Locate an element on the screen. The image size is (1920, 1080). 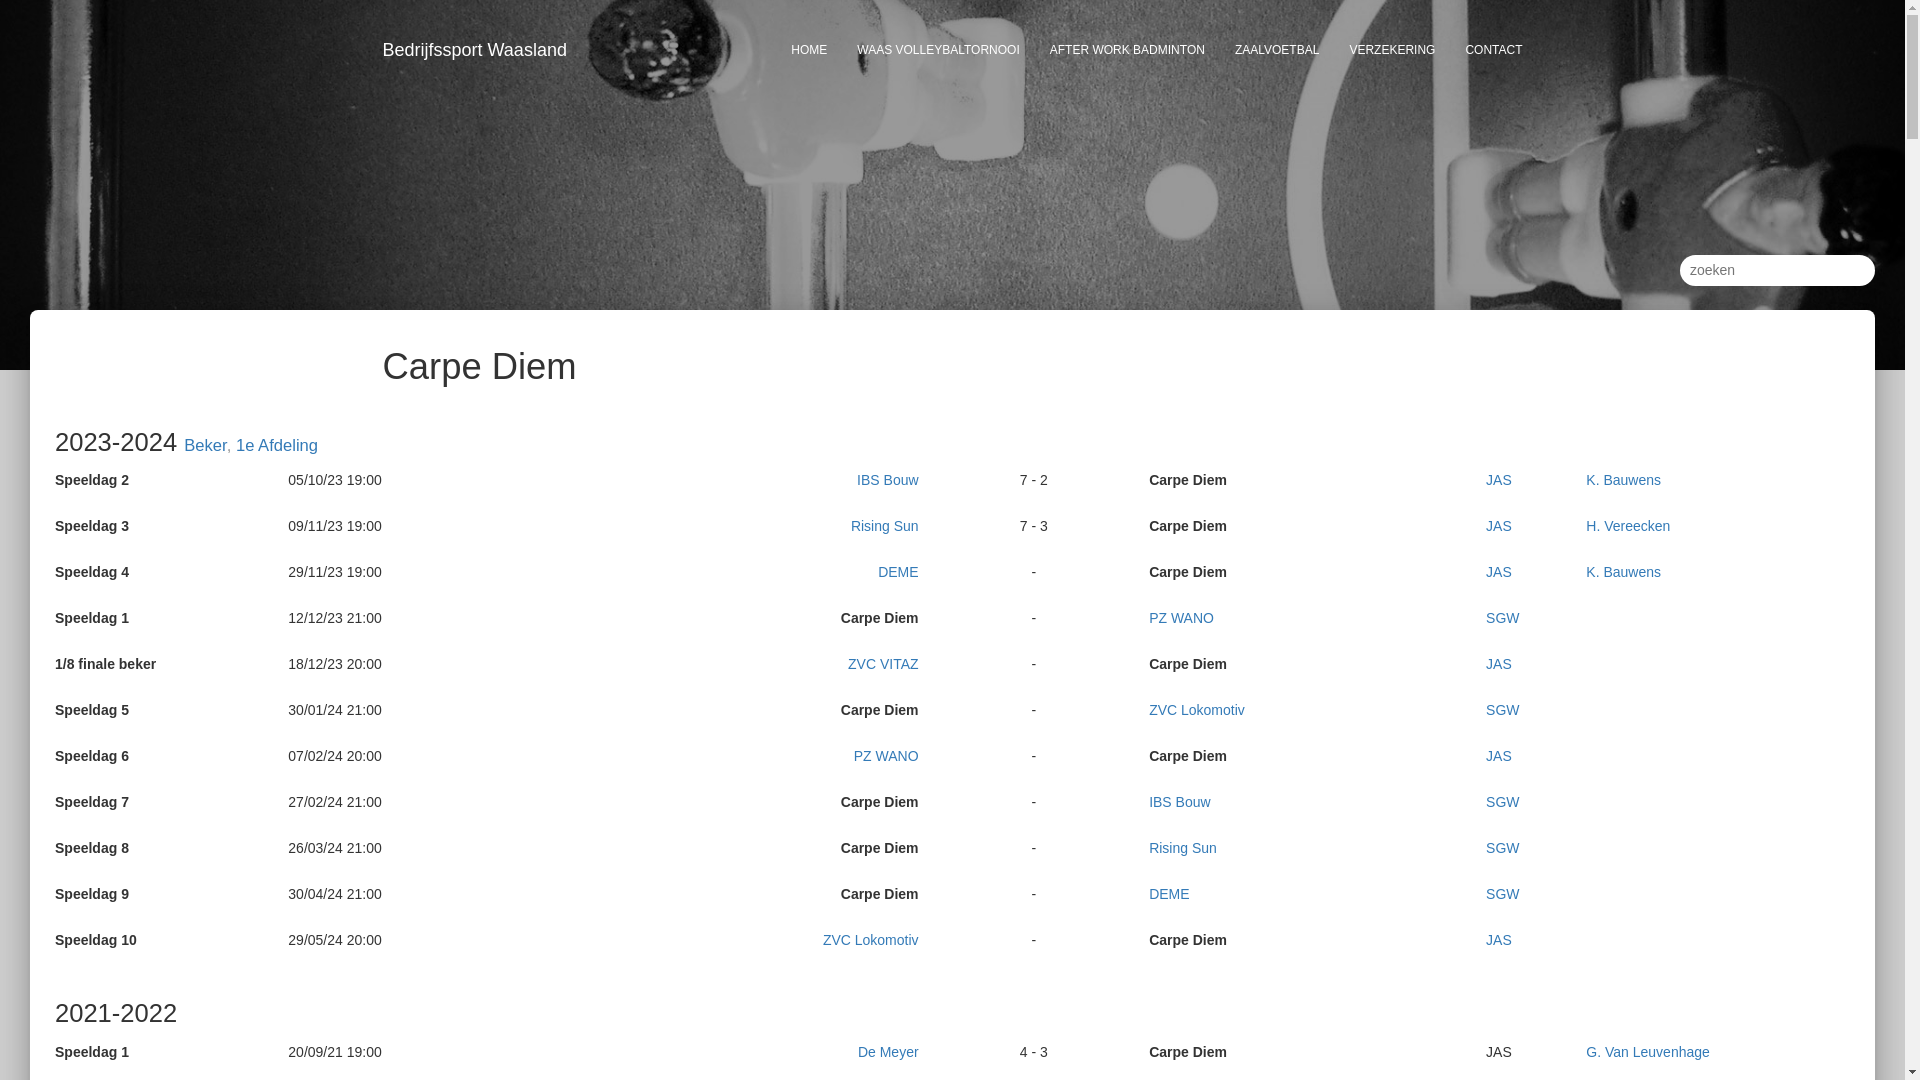
JAS is located at coordinates (1499, 480).